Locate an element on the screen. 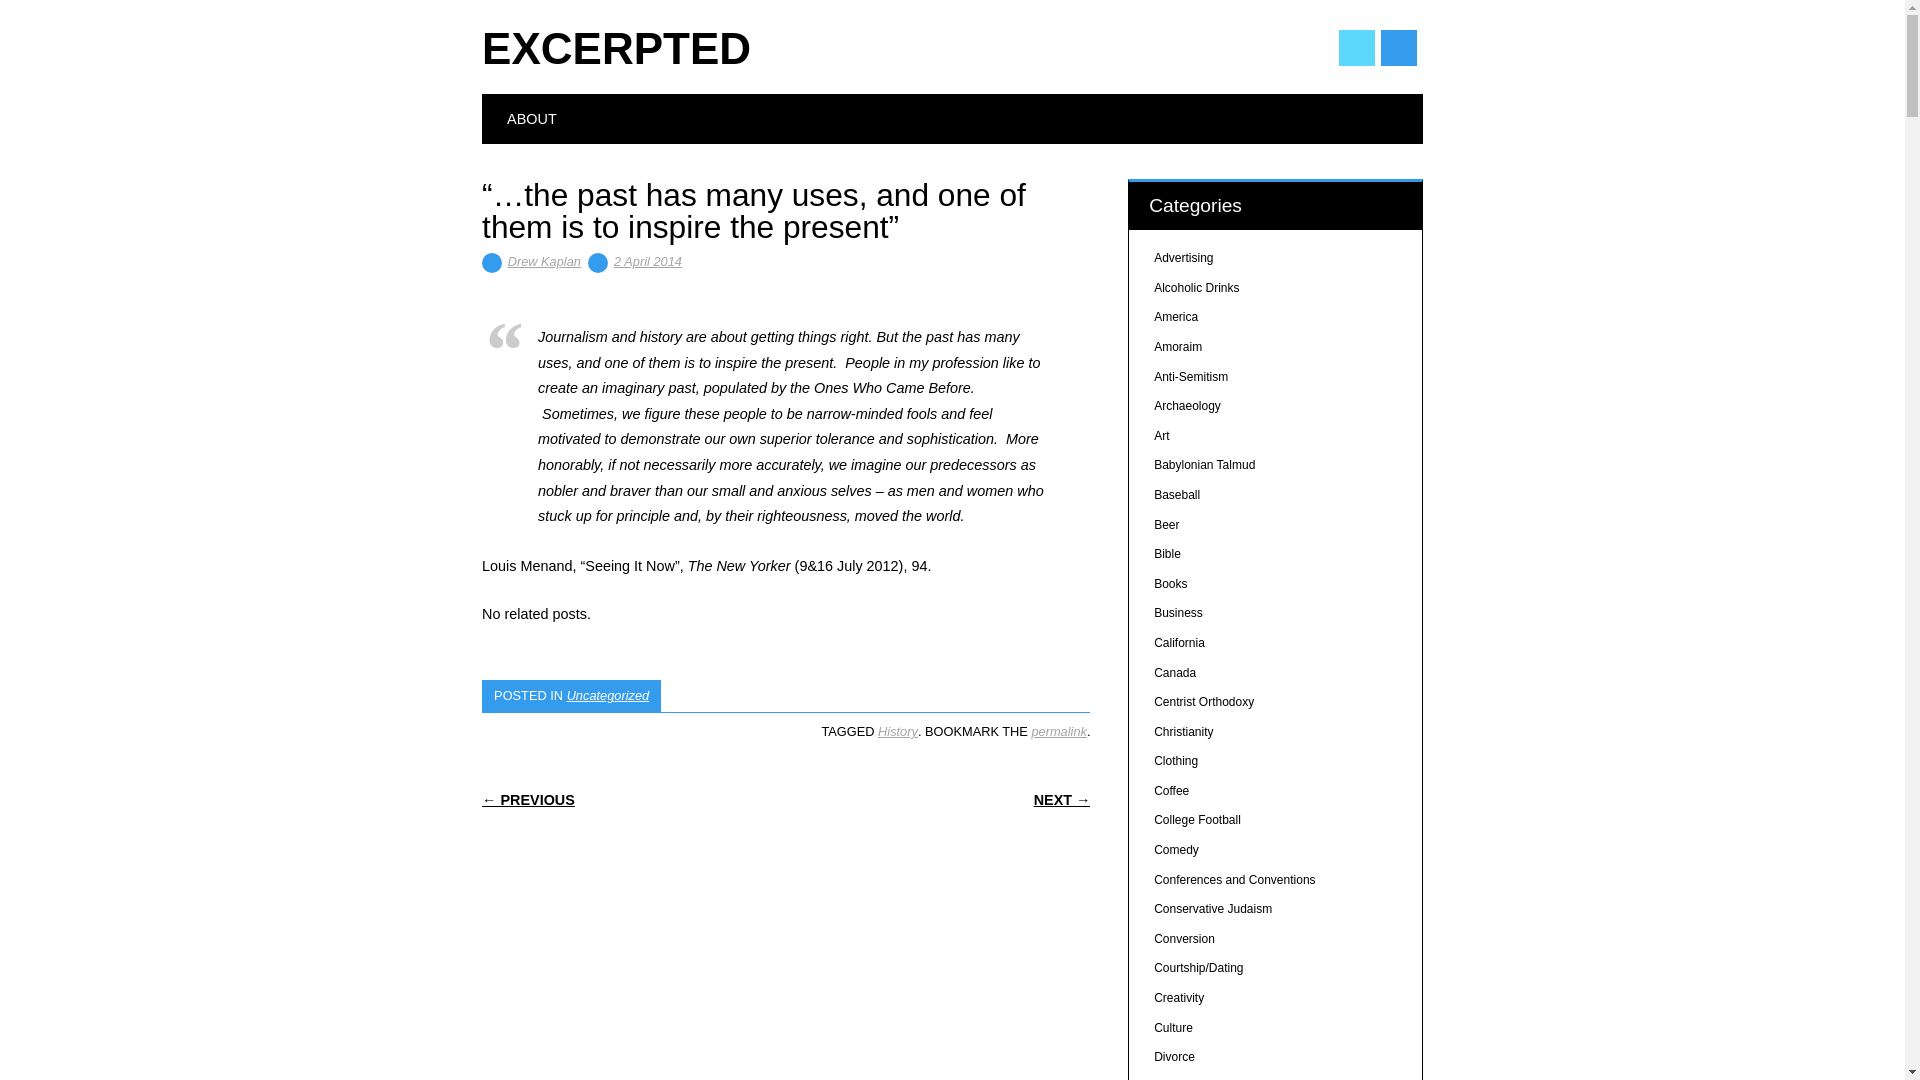 The image size is (1920, 1080). Comedy is located at coordinates (1176, 850).